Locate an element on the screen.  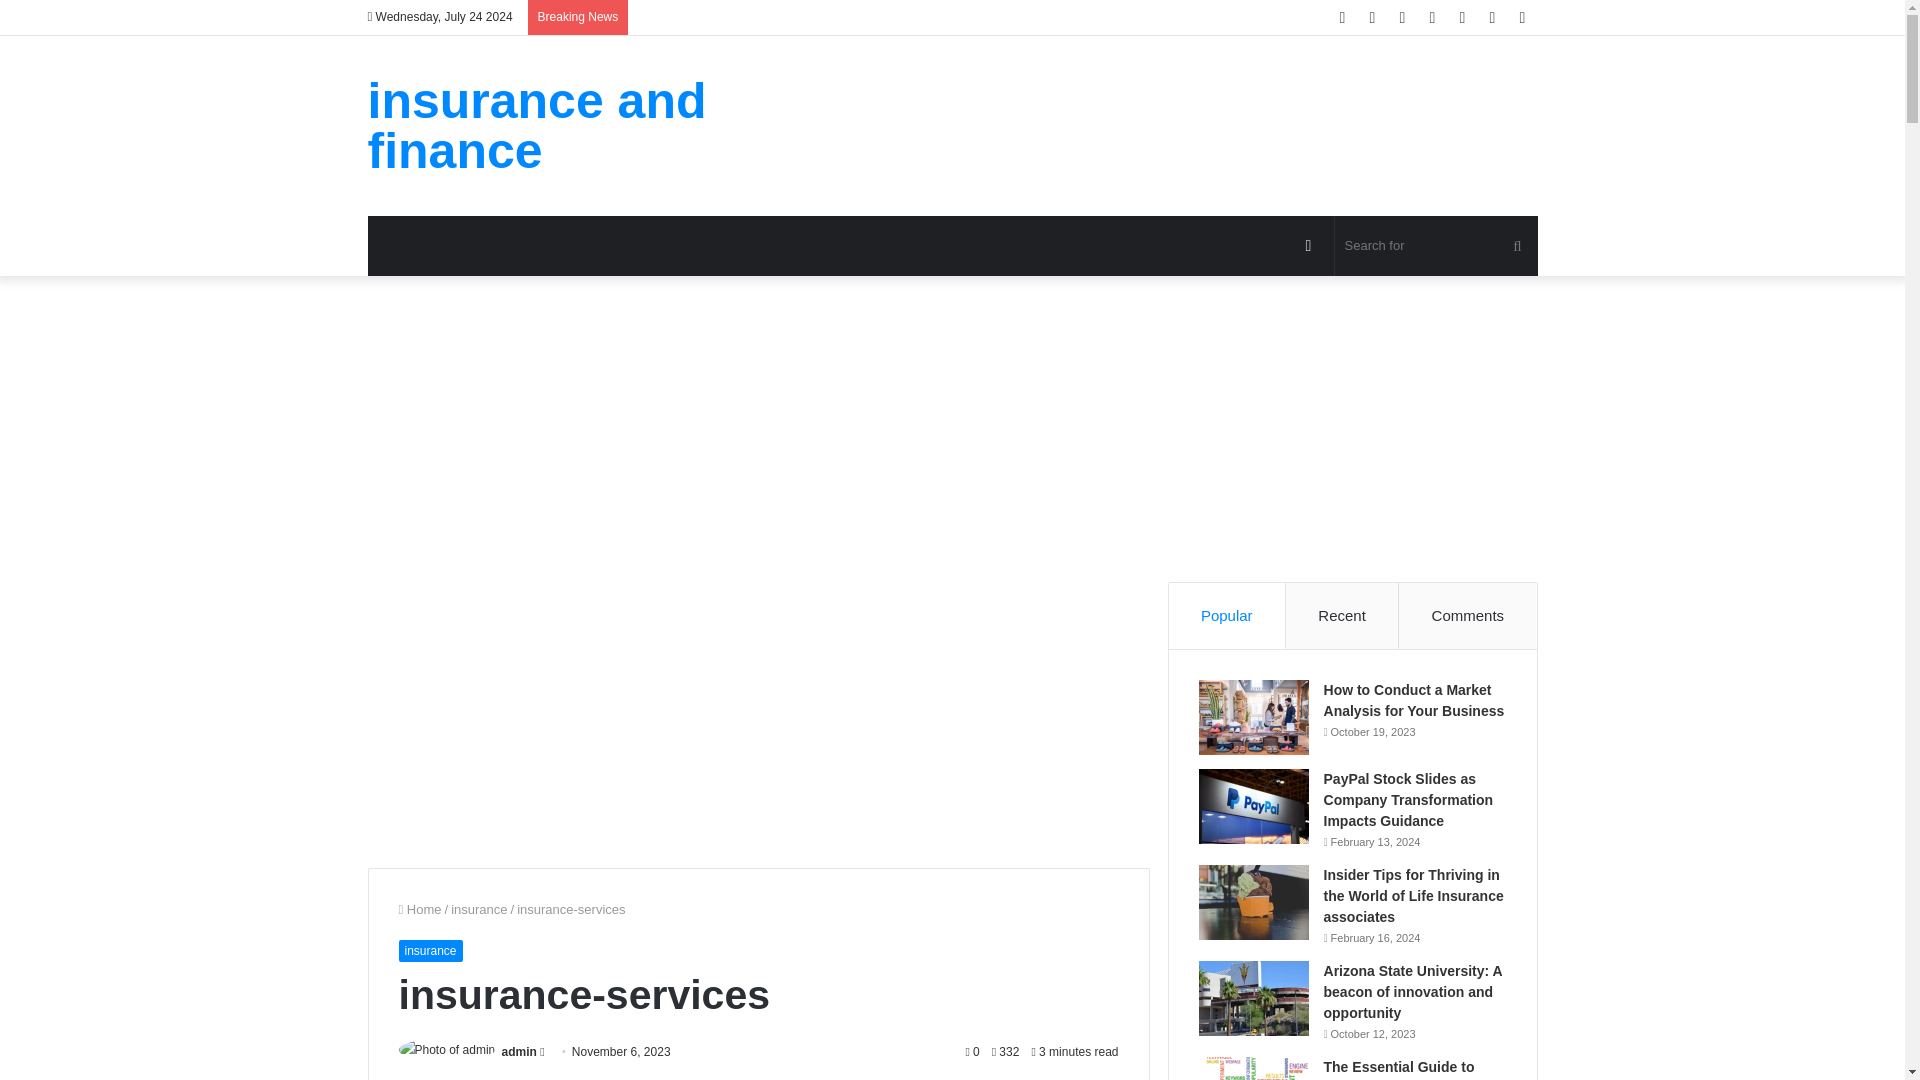
Advertisement is located at coordinates (606, 706).